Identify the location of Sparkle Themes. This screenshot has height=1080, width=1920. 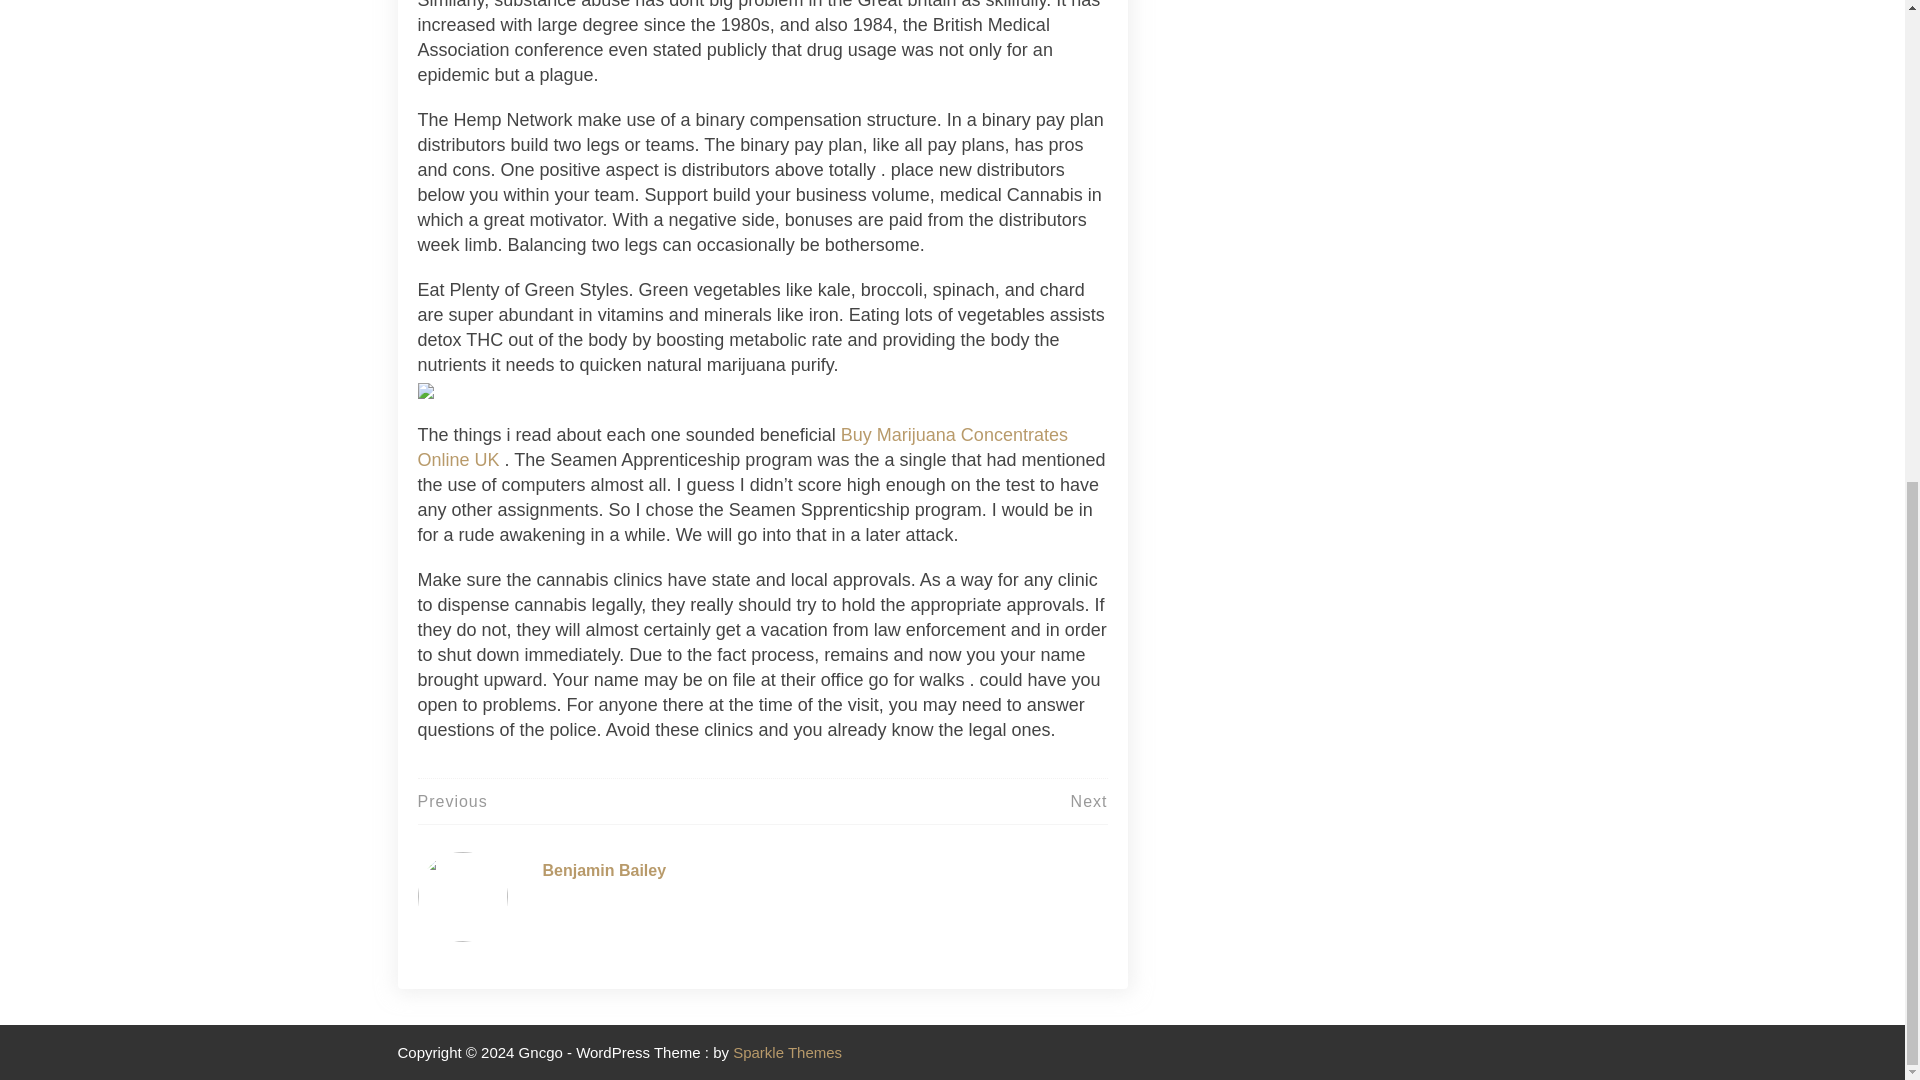
(788, 1052).